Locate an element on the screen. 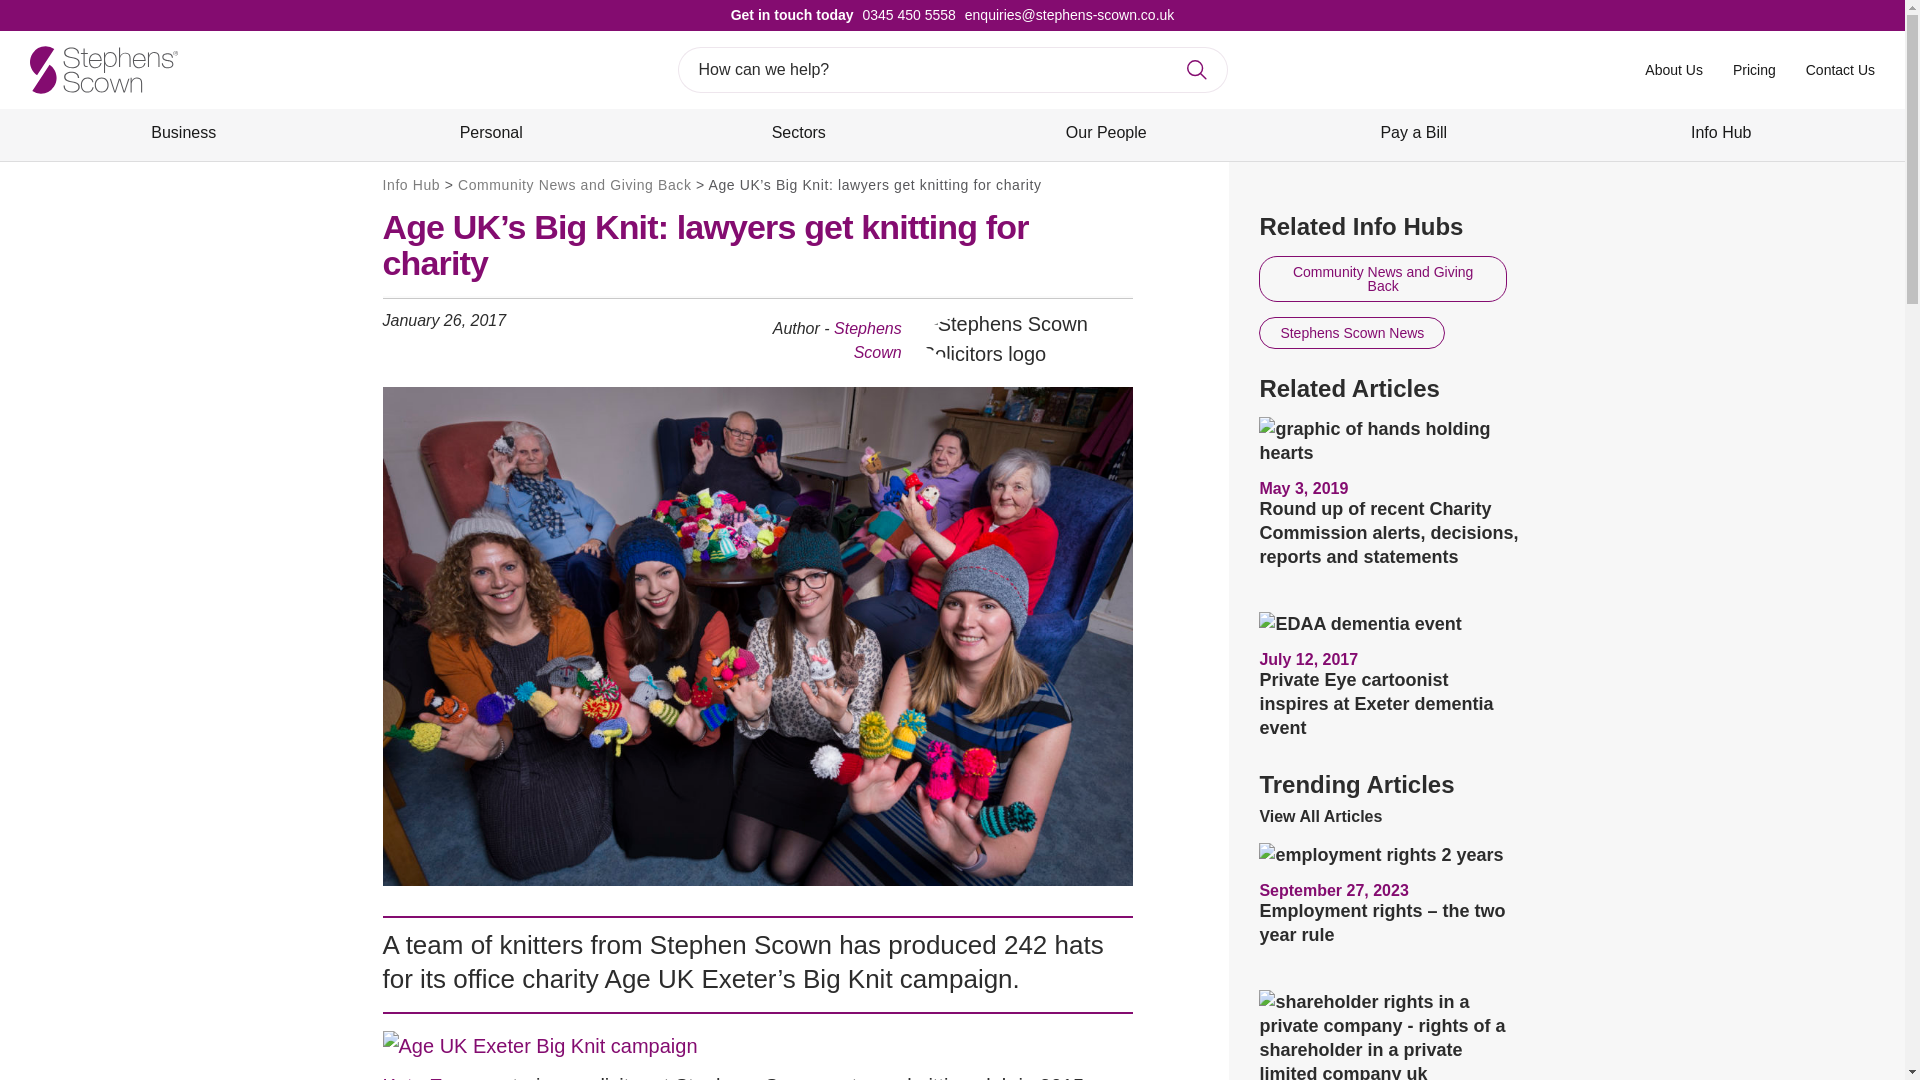 This screenshot has height=1080, width=1920. About Us is located at coordinates (1674, 69).